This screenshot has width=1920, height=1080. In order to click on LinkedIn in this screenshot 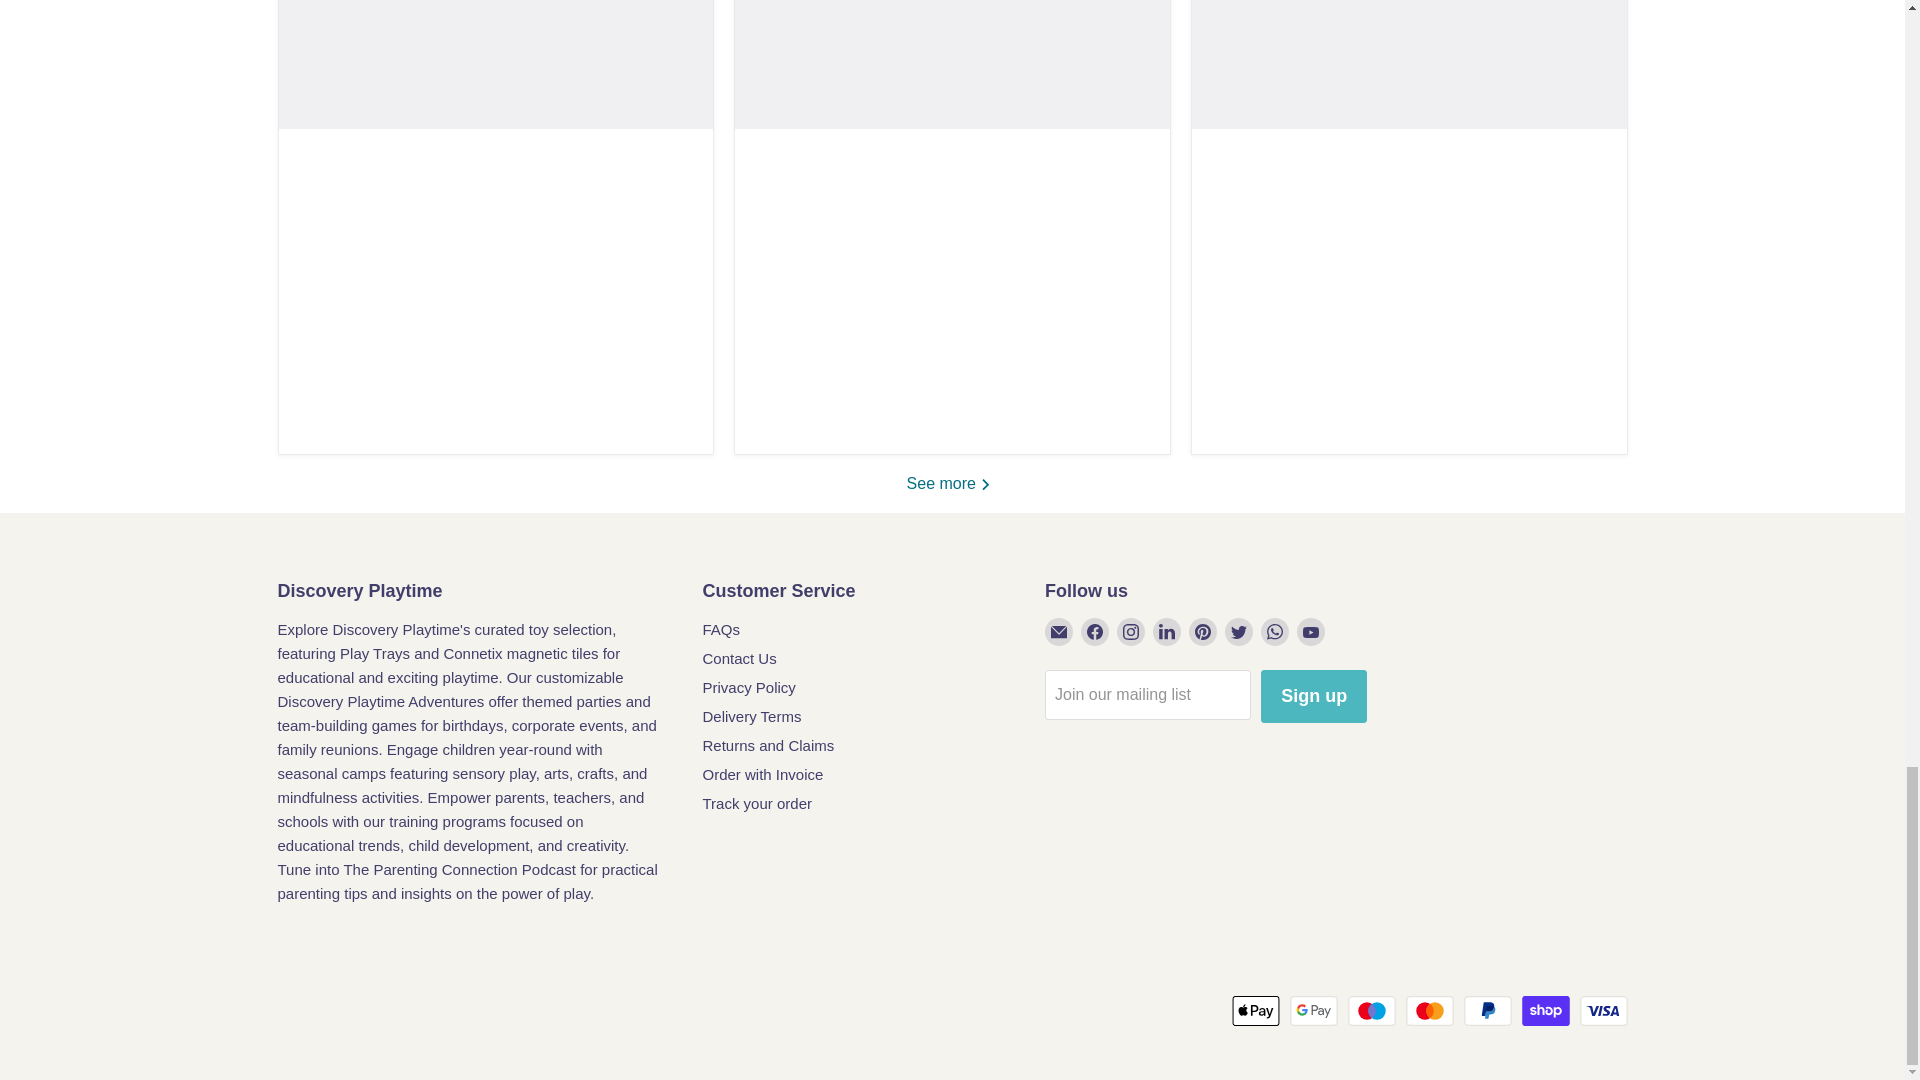, I will do `click(1166, 631)`.